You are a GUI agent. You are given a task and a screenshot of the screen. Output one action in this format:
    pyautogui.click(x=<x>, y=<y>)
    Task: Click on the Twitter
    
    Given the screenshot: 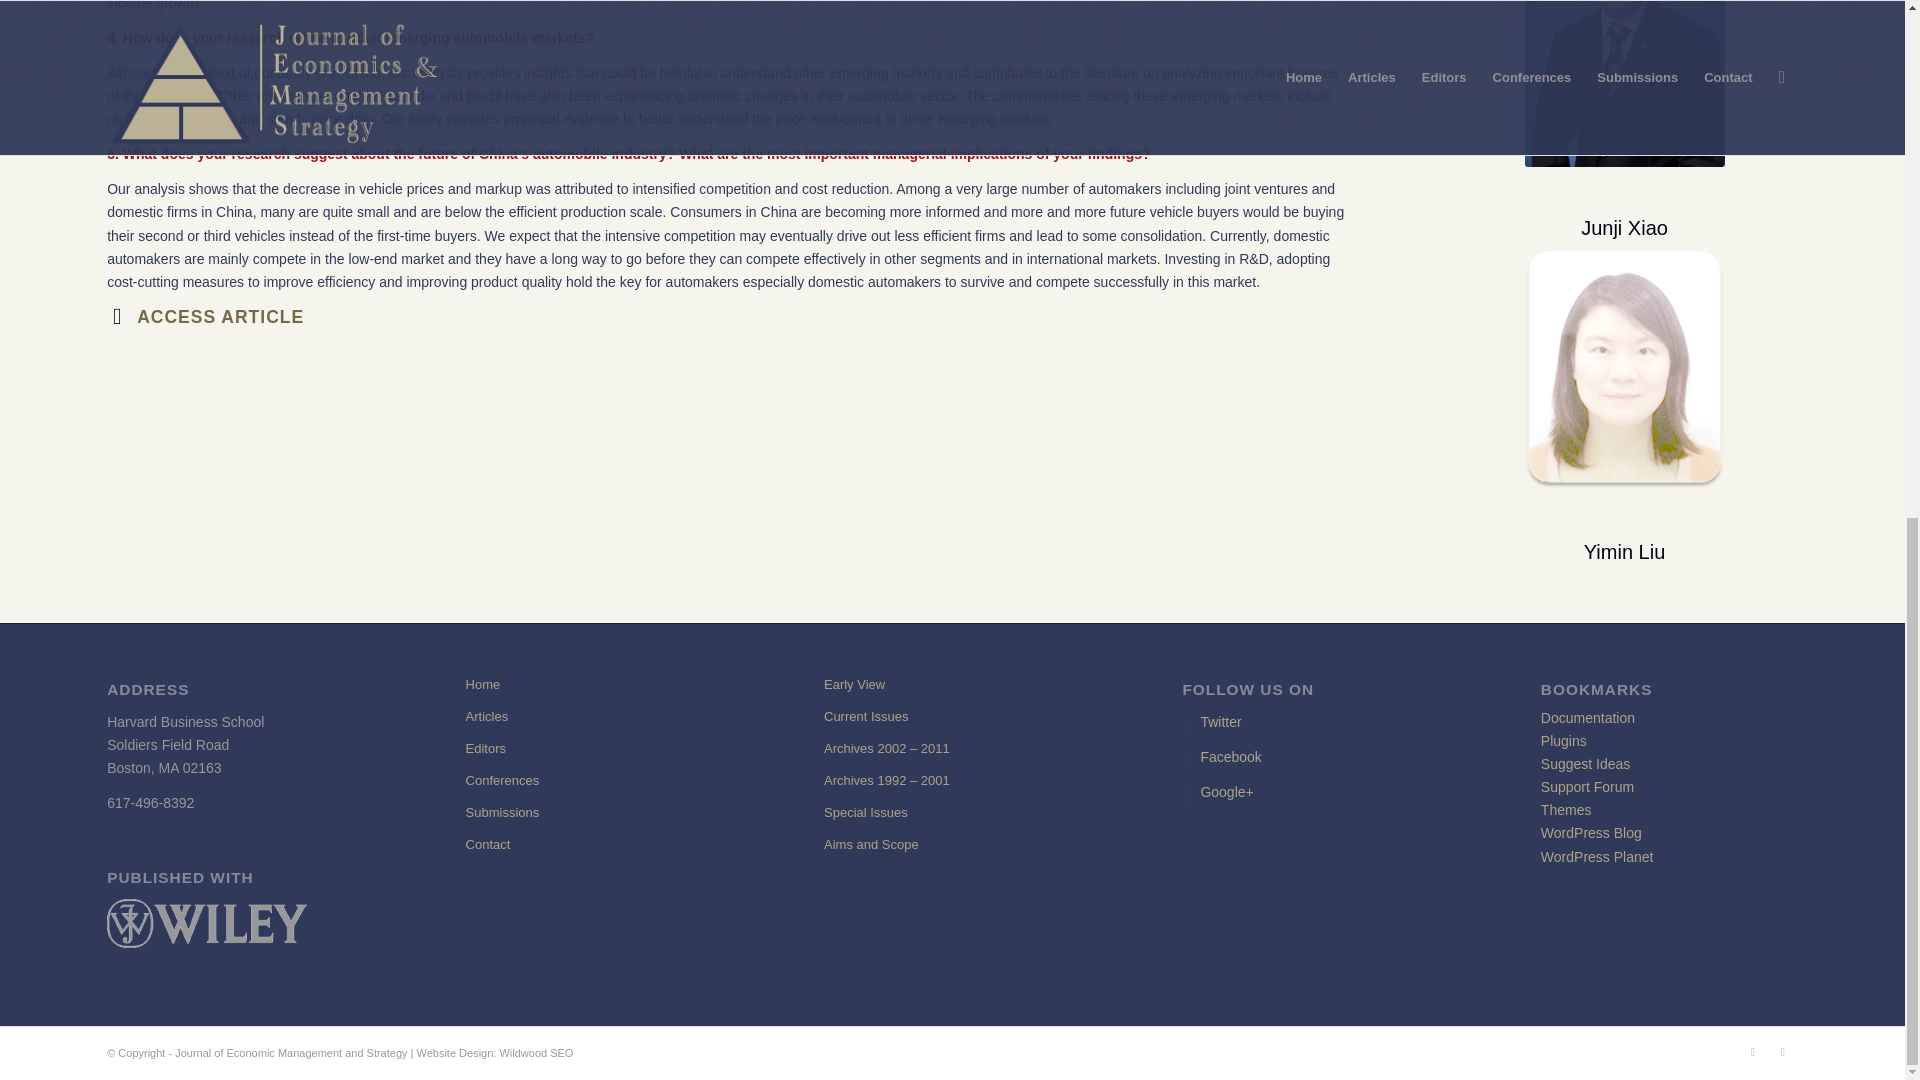 What is the action you would take?
    pyautogui.click(x=1220, y=722)
    